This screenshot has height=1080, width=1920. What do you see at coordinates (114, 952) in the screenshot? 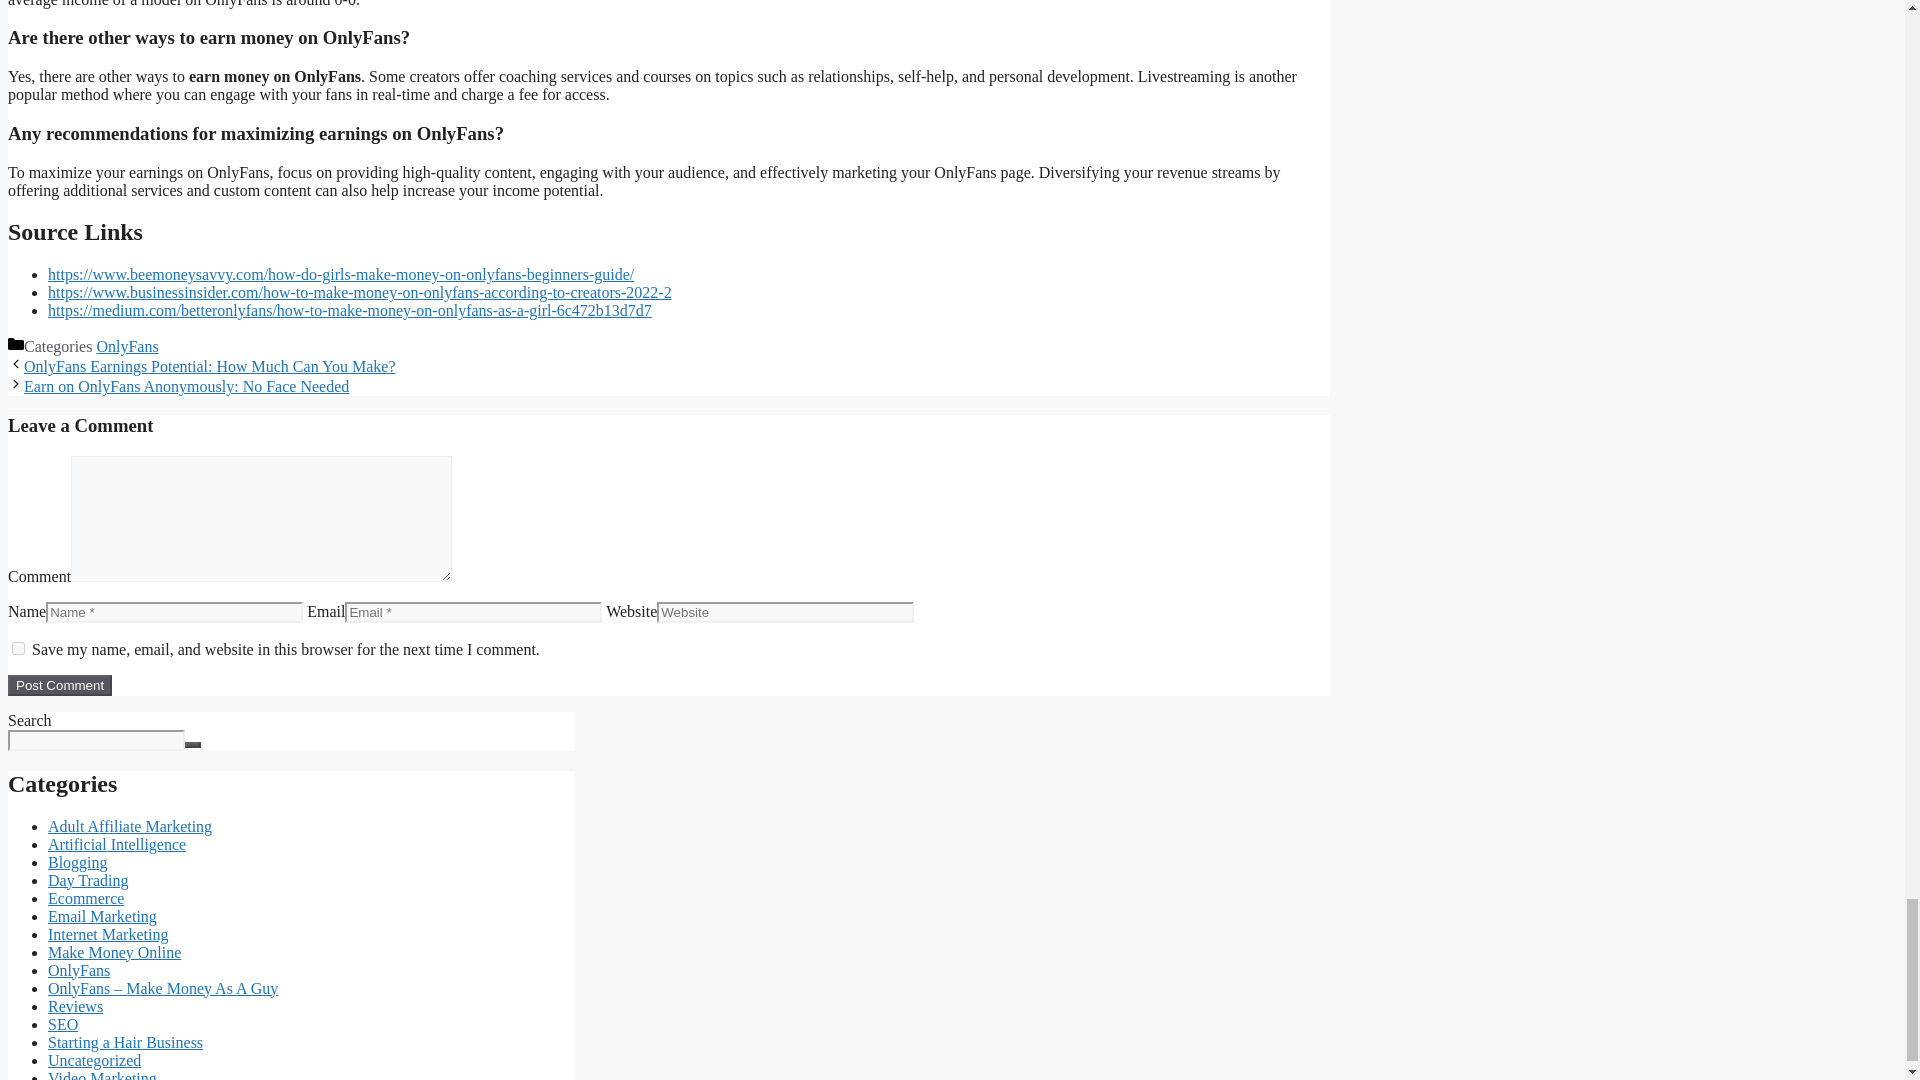
I see `Make Money Online` at bounding box center [114, 952].